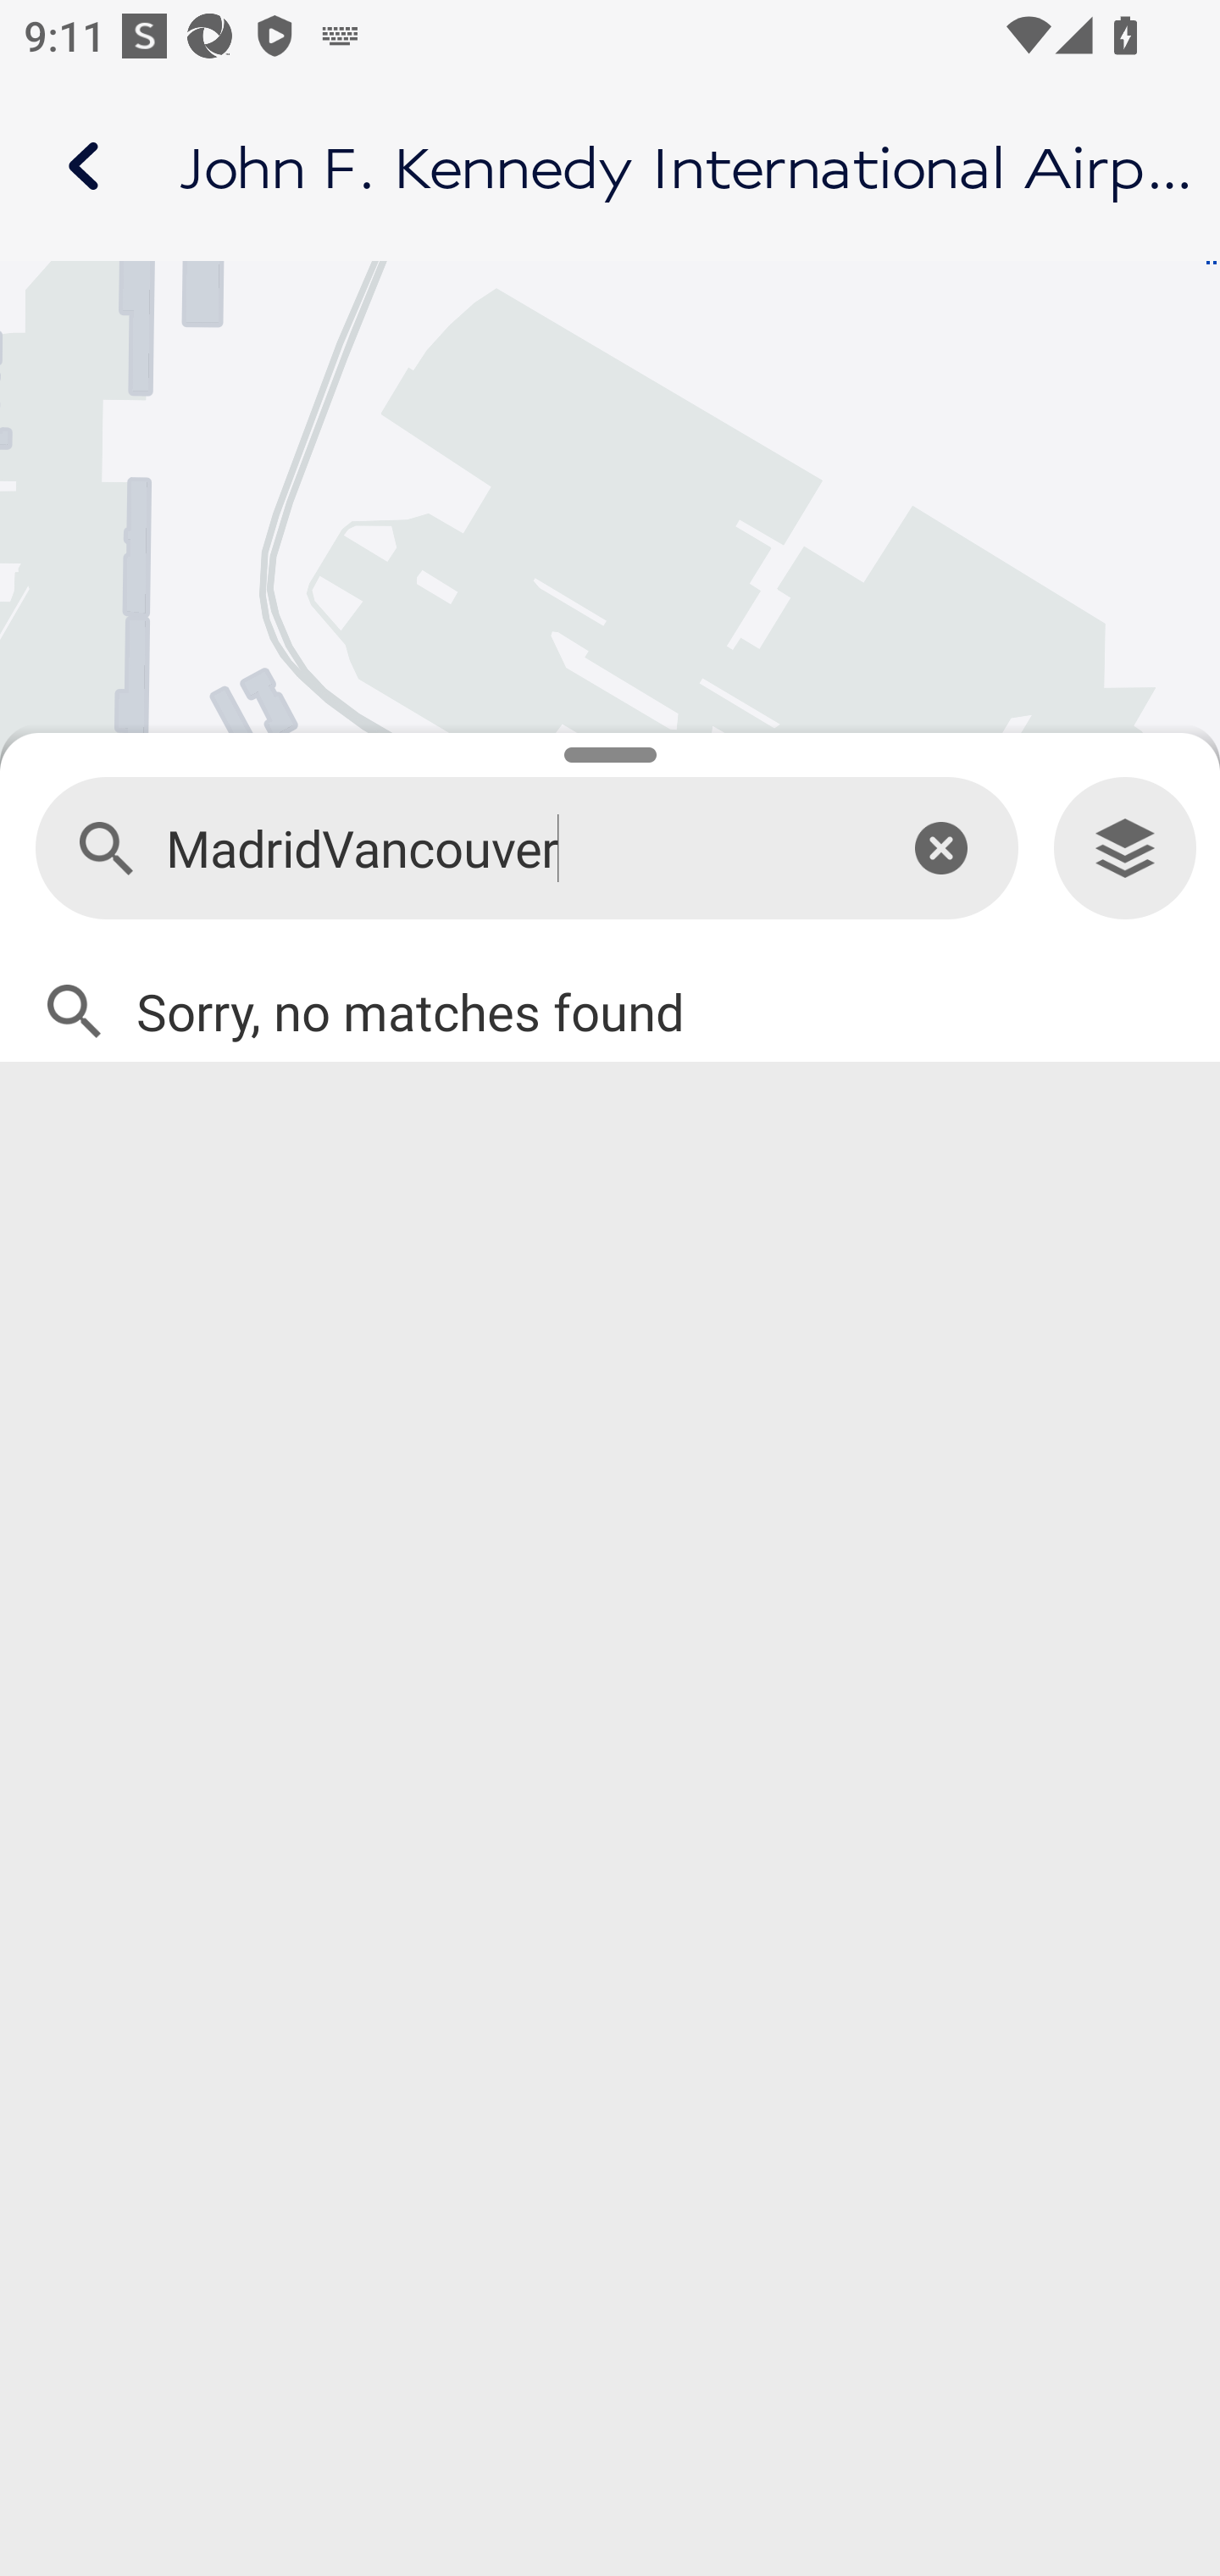 The image size is (1220, 2576). What do you see at coordinates (610, 166) in the screenshot?
I see `Airport map` at bounding box center [610, 166].